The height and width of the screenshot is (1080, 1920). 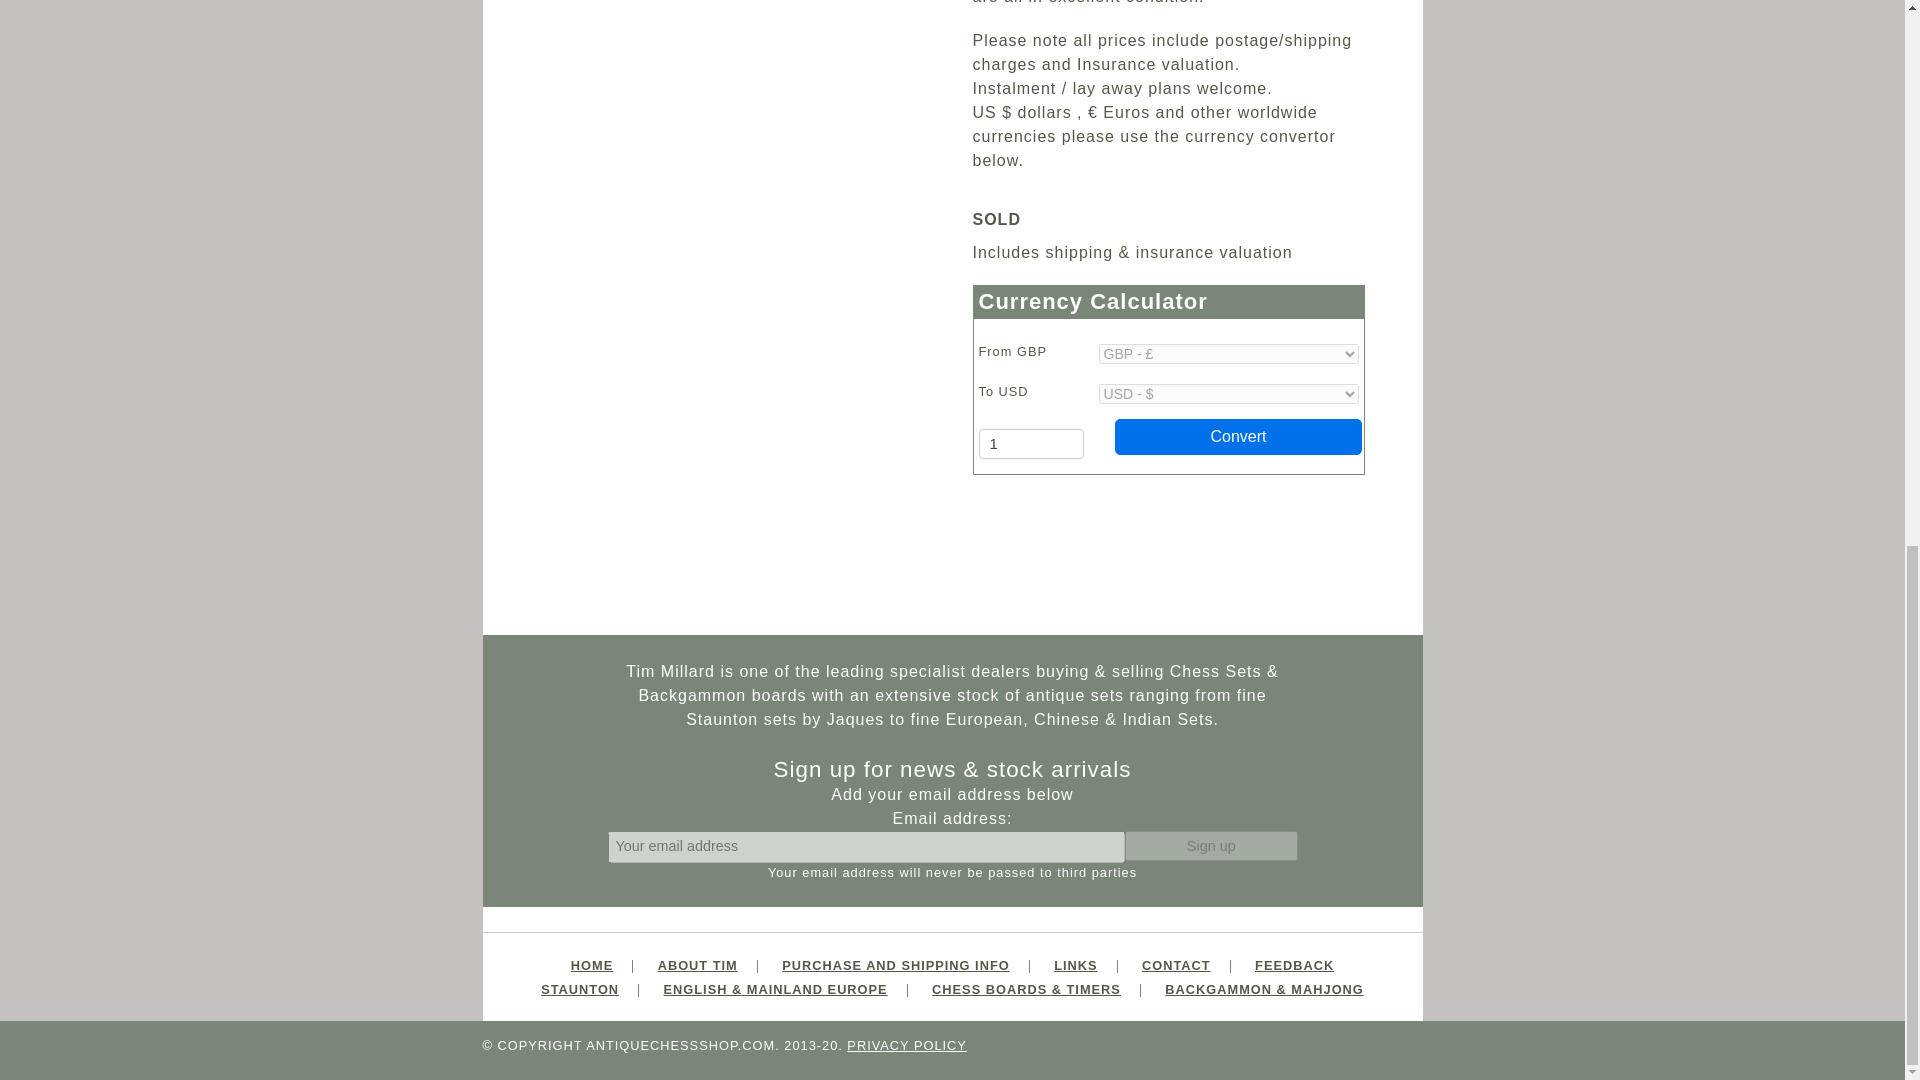 I want to click on LINKS, so click(x=1075, y=965).